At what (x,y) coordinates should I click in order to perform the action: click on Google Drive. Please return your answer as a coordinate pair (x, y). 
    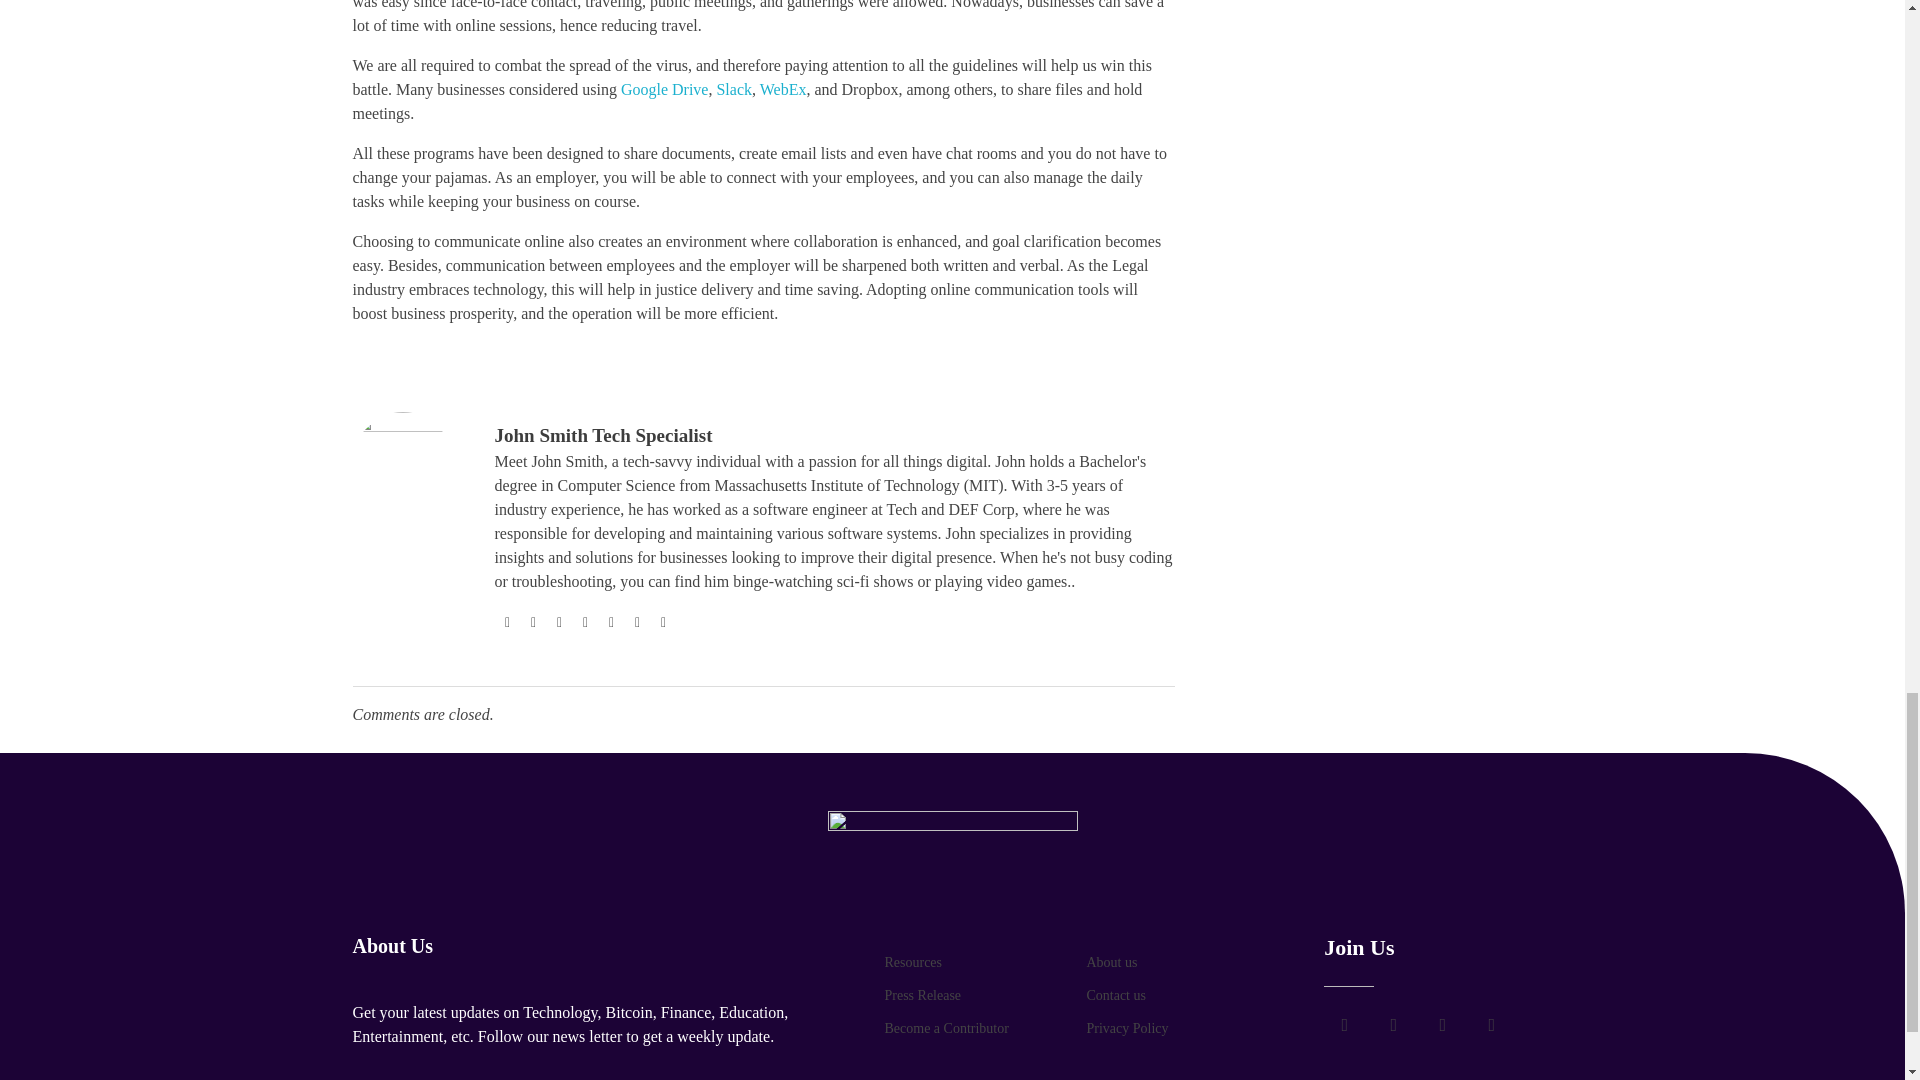
    Looking at the image, I should click on (664, 90).